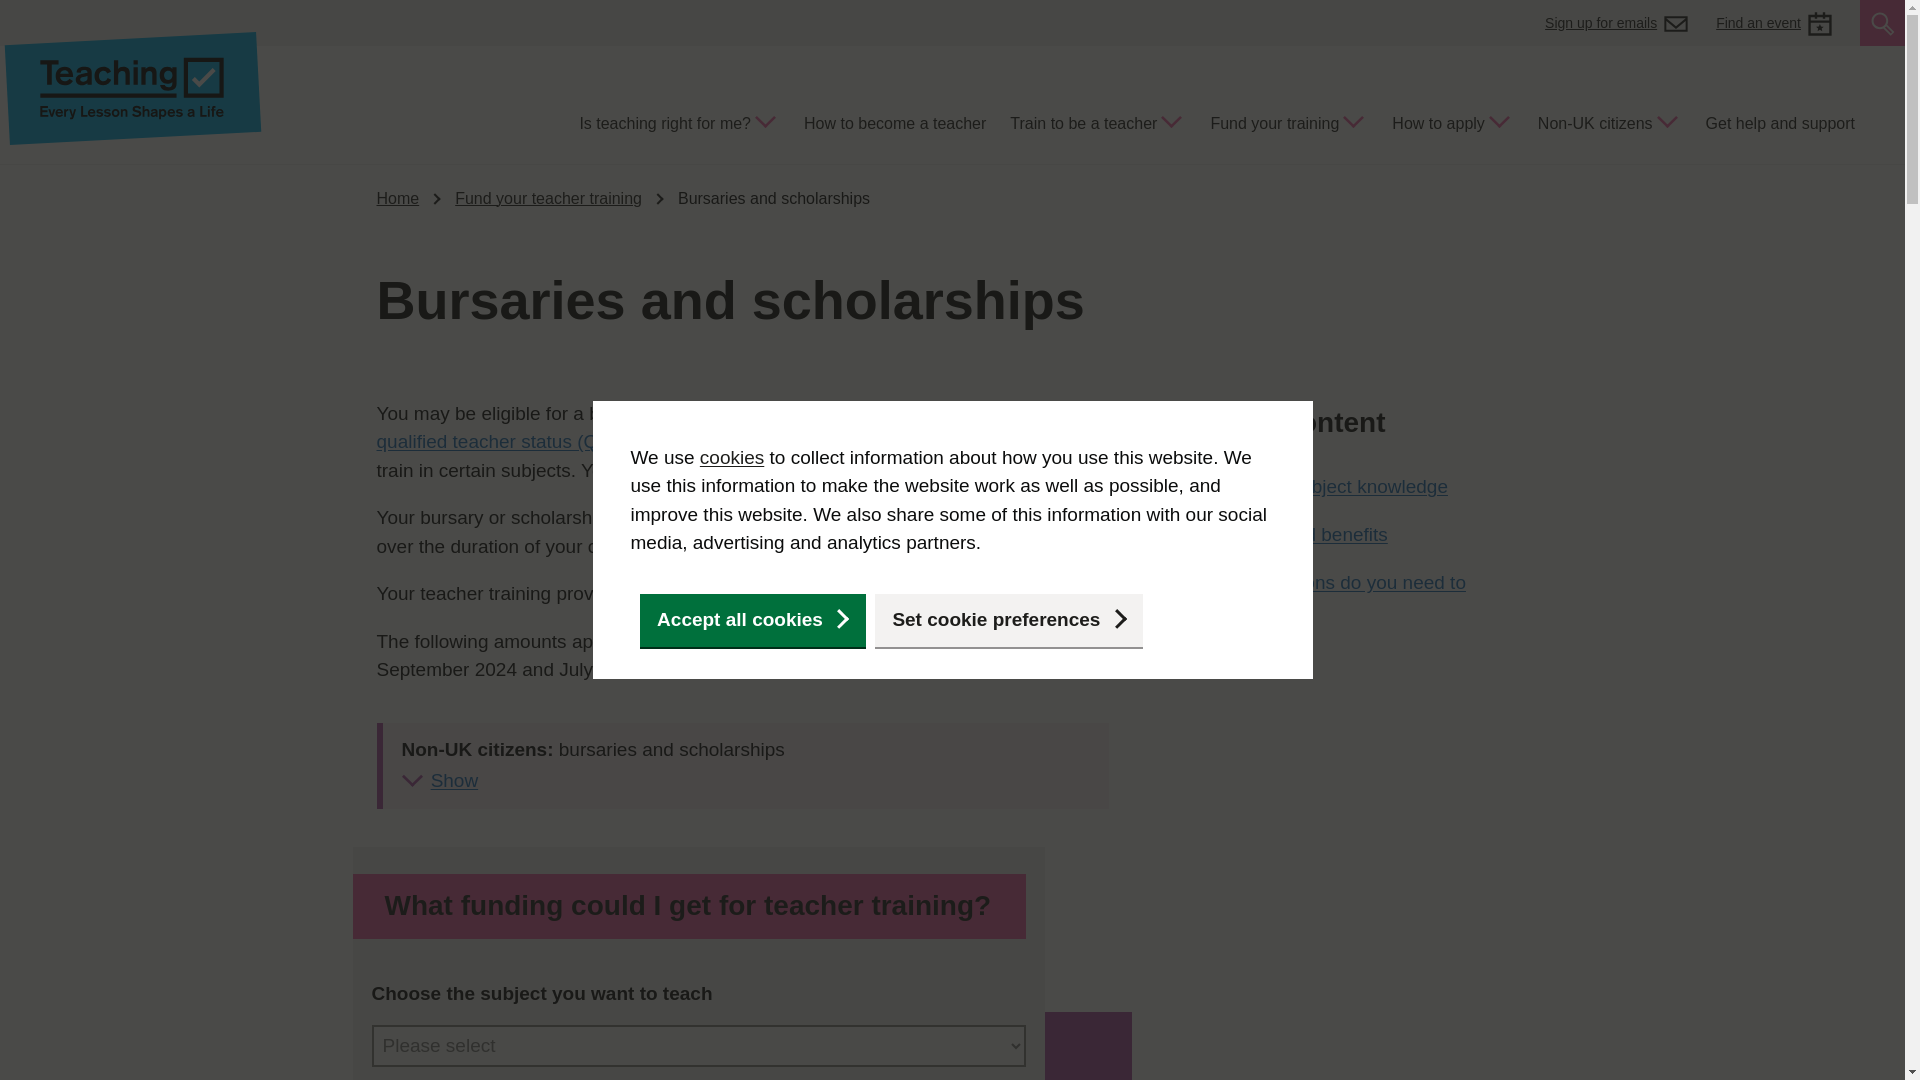 The image size is (1920, 1080). What do you see at coordinates (1616, 23) in the screenshot?
I see `Sign up for emails` at bounding box center [1616, 23].